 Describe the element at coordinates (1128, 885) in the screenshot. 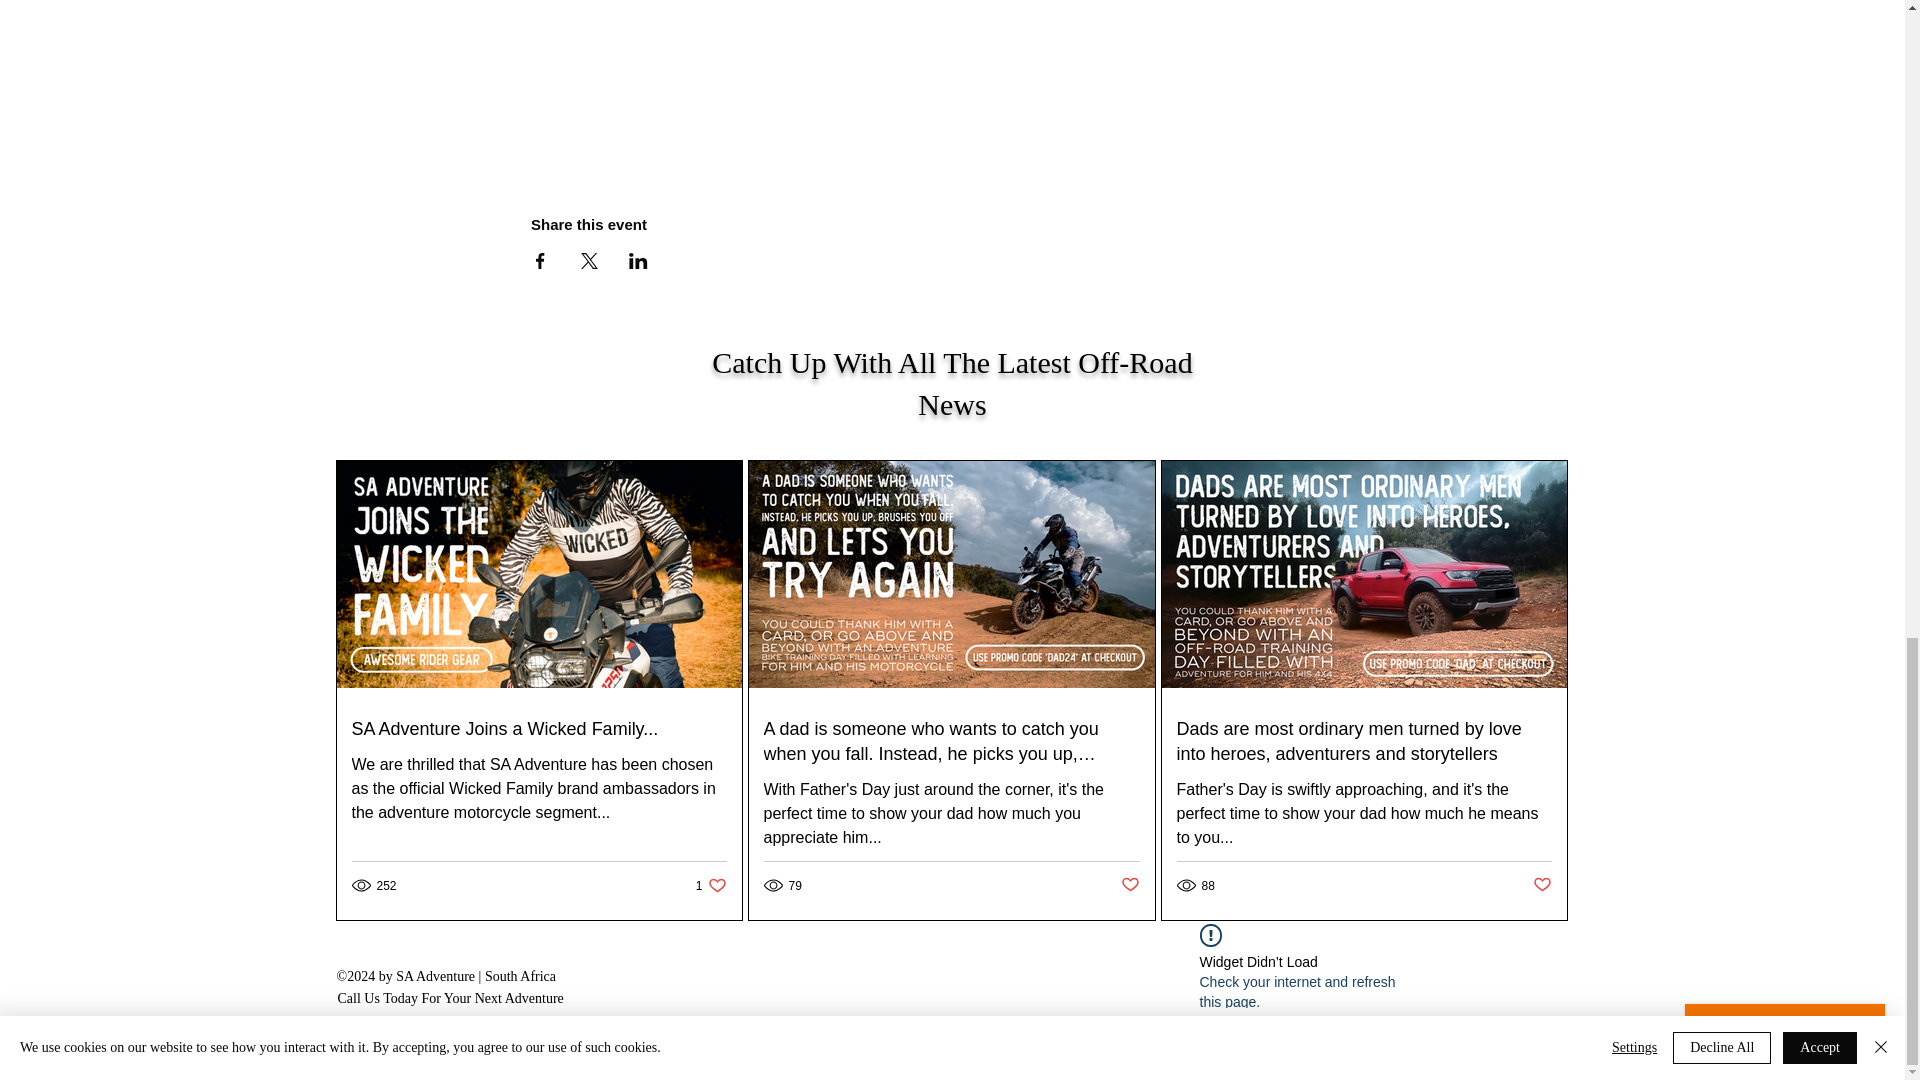

I see `Map` at that location.